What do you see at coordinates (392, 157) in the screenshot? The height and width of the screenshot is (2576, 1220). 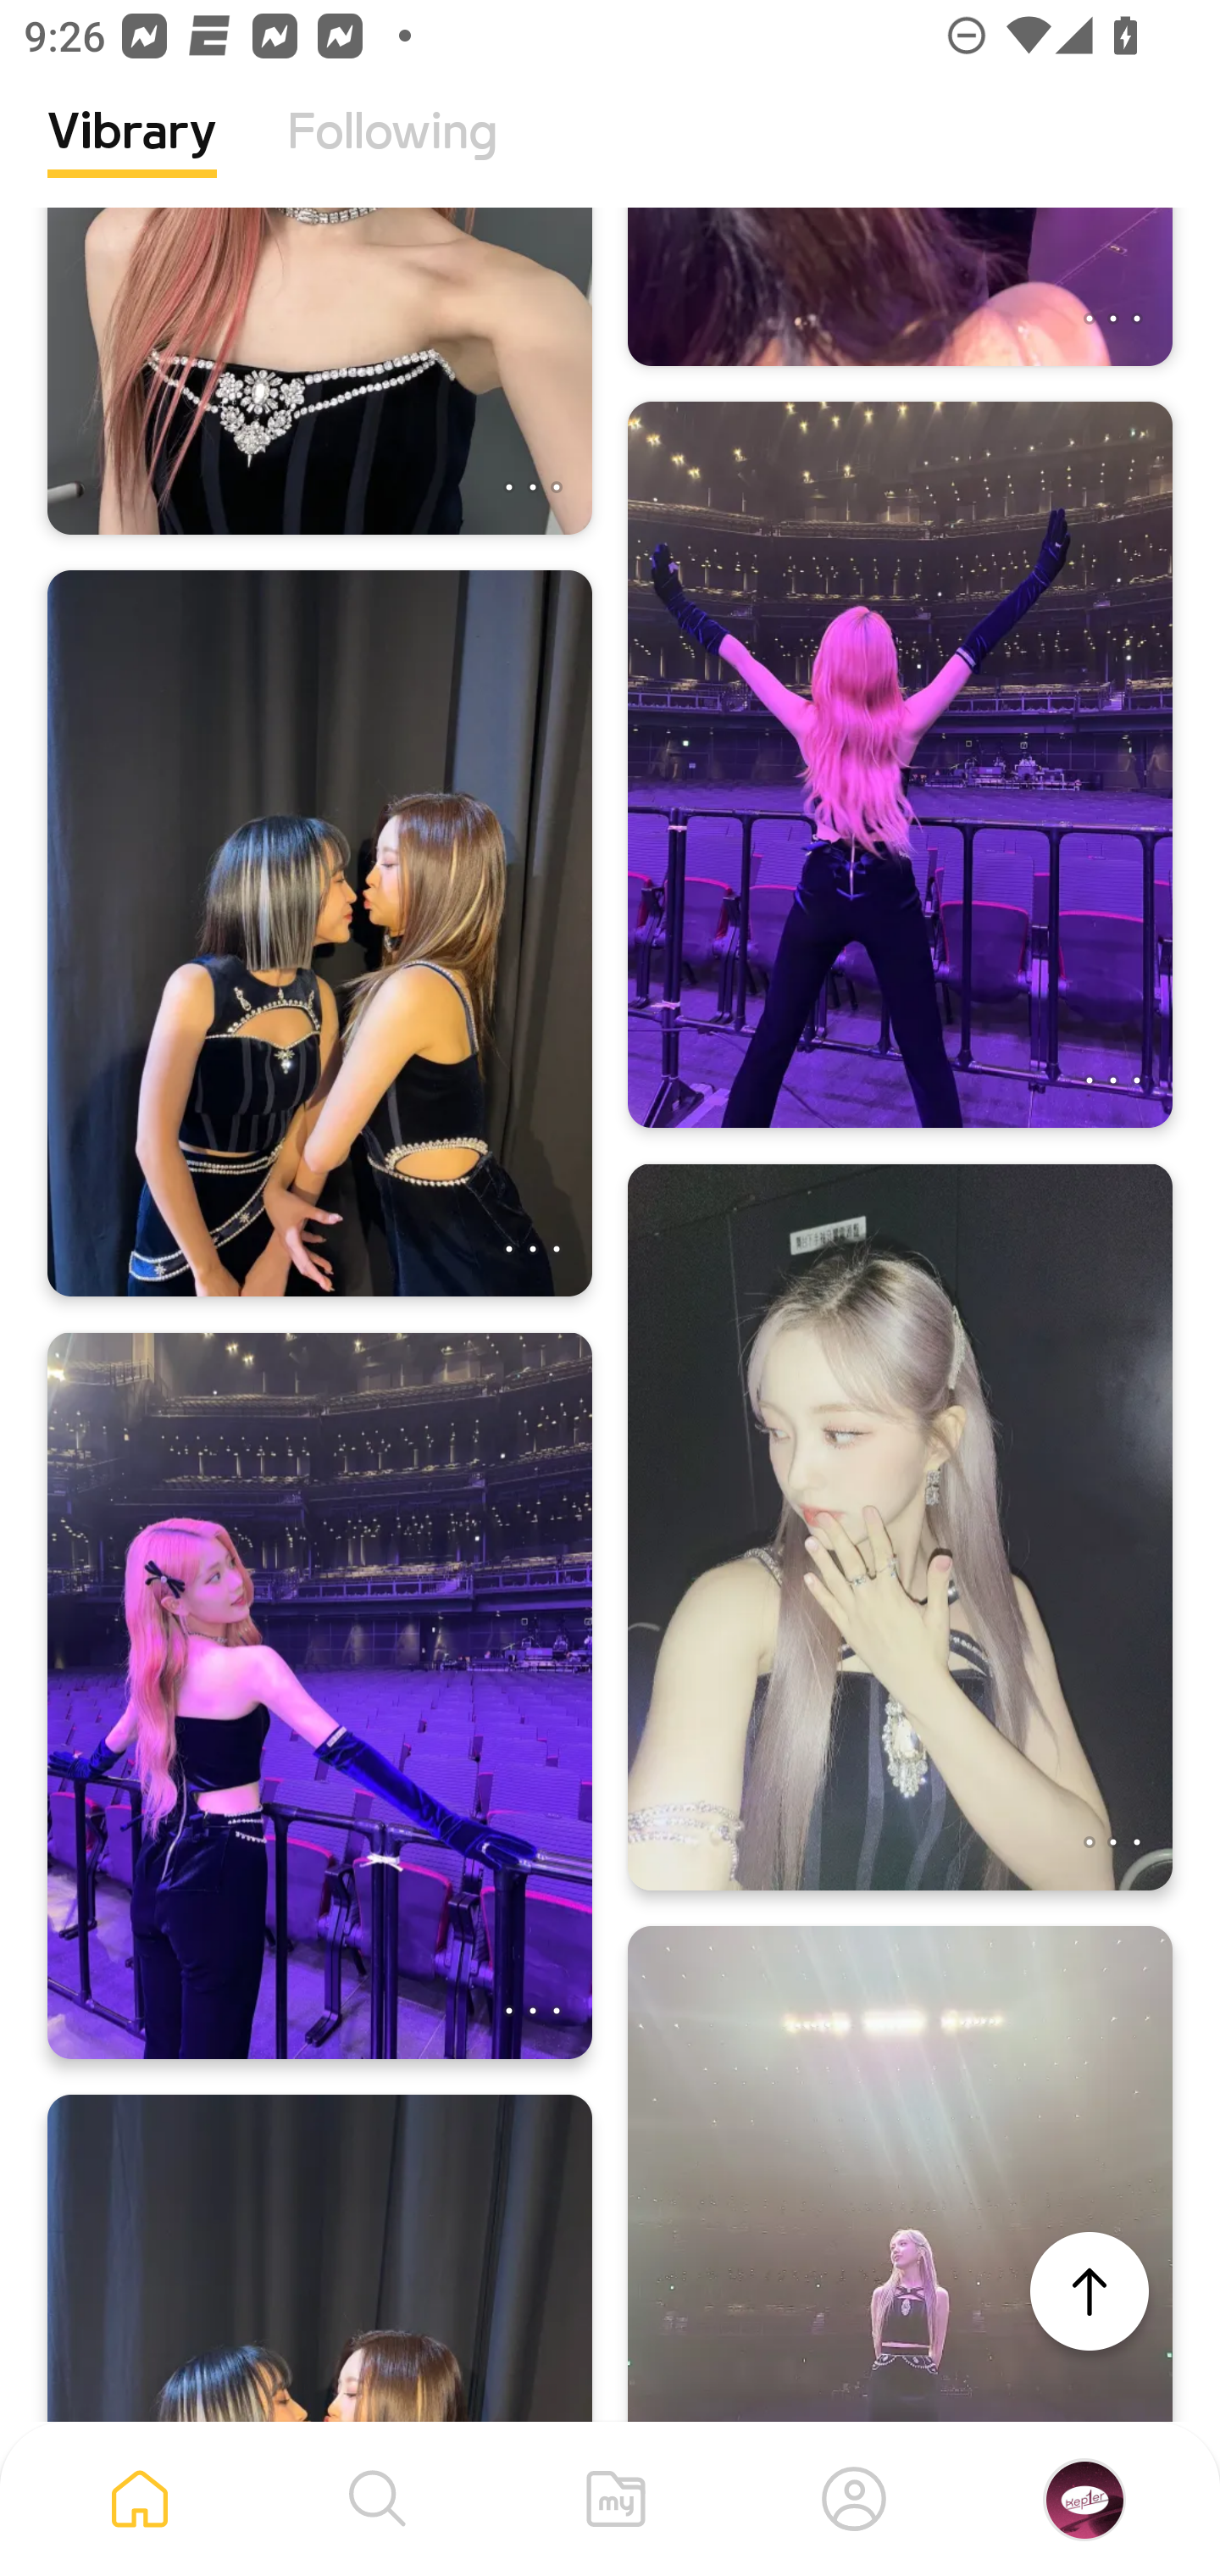 I see `Following` at bounding box center [392, 157].